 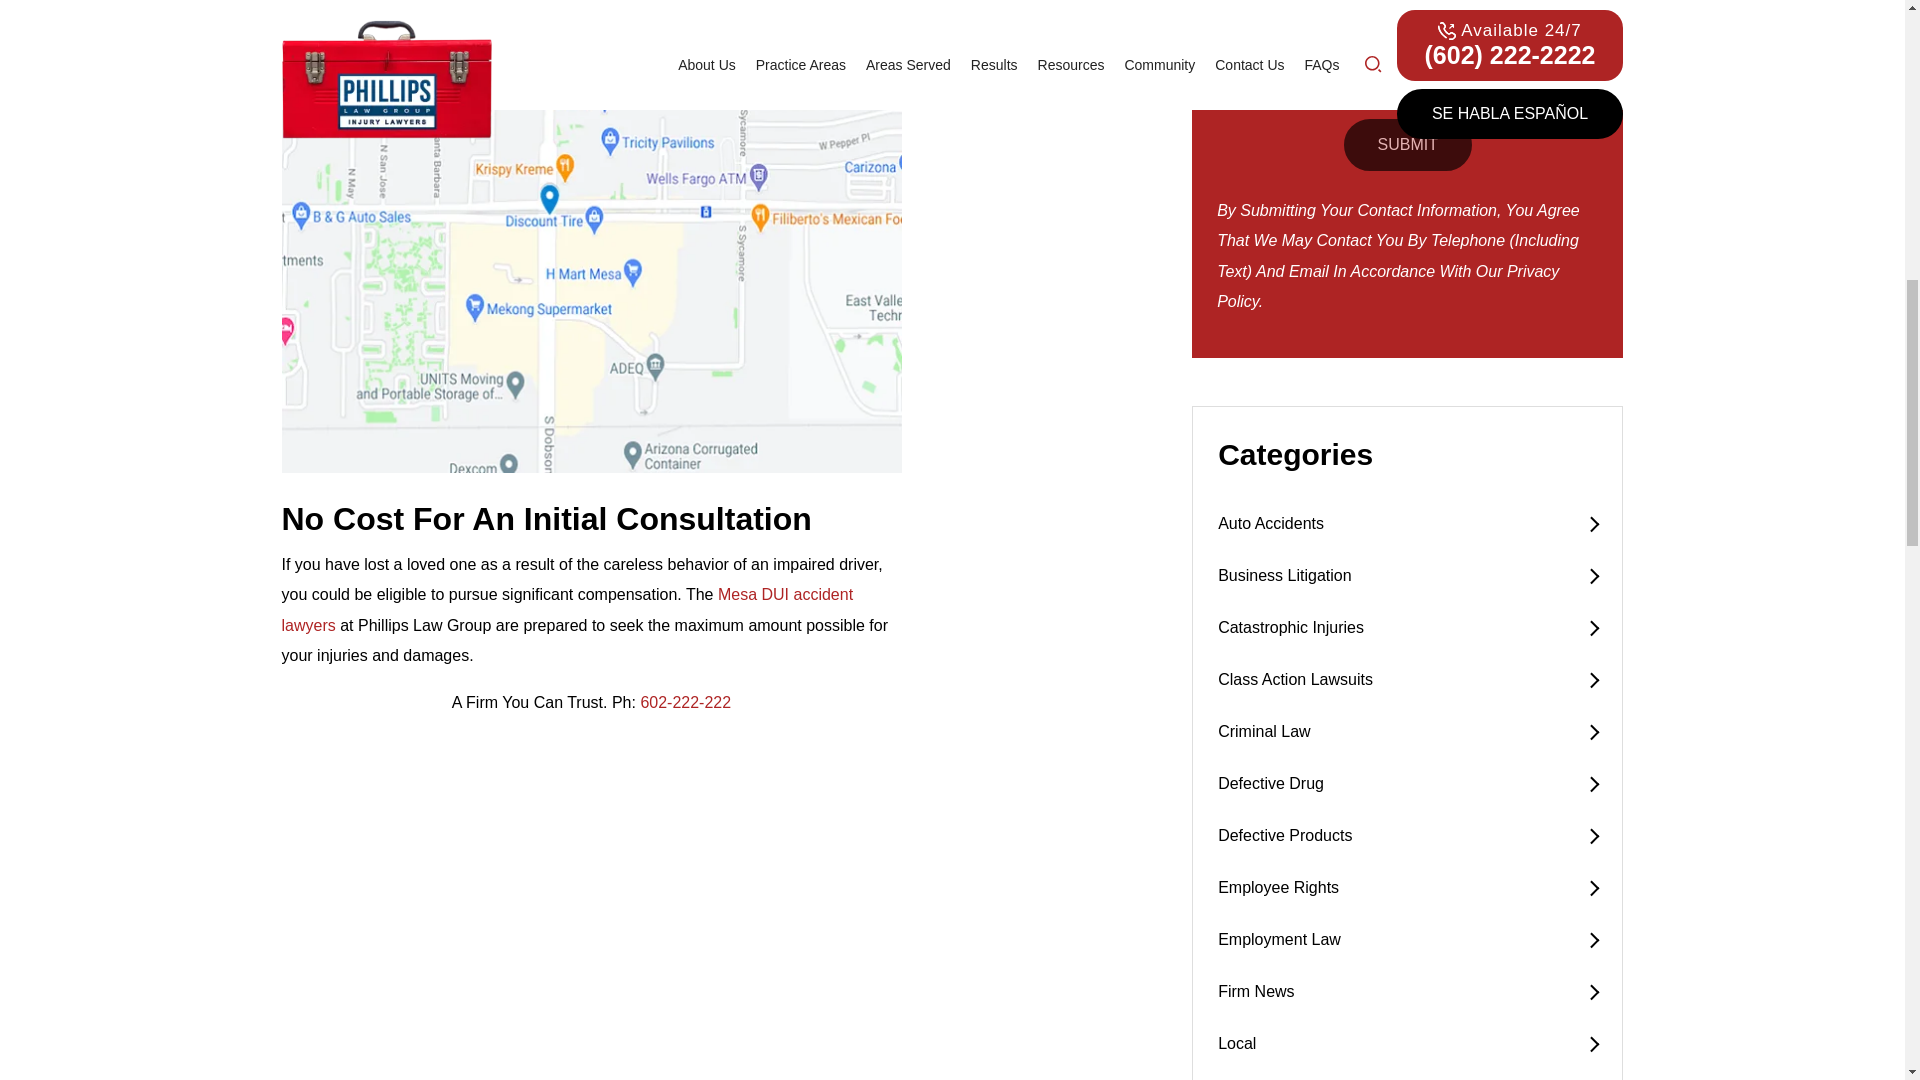 I want to click on View all post filed under Defective Products, so click(x=1407, y=836).